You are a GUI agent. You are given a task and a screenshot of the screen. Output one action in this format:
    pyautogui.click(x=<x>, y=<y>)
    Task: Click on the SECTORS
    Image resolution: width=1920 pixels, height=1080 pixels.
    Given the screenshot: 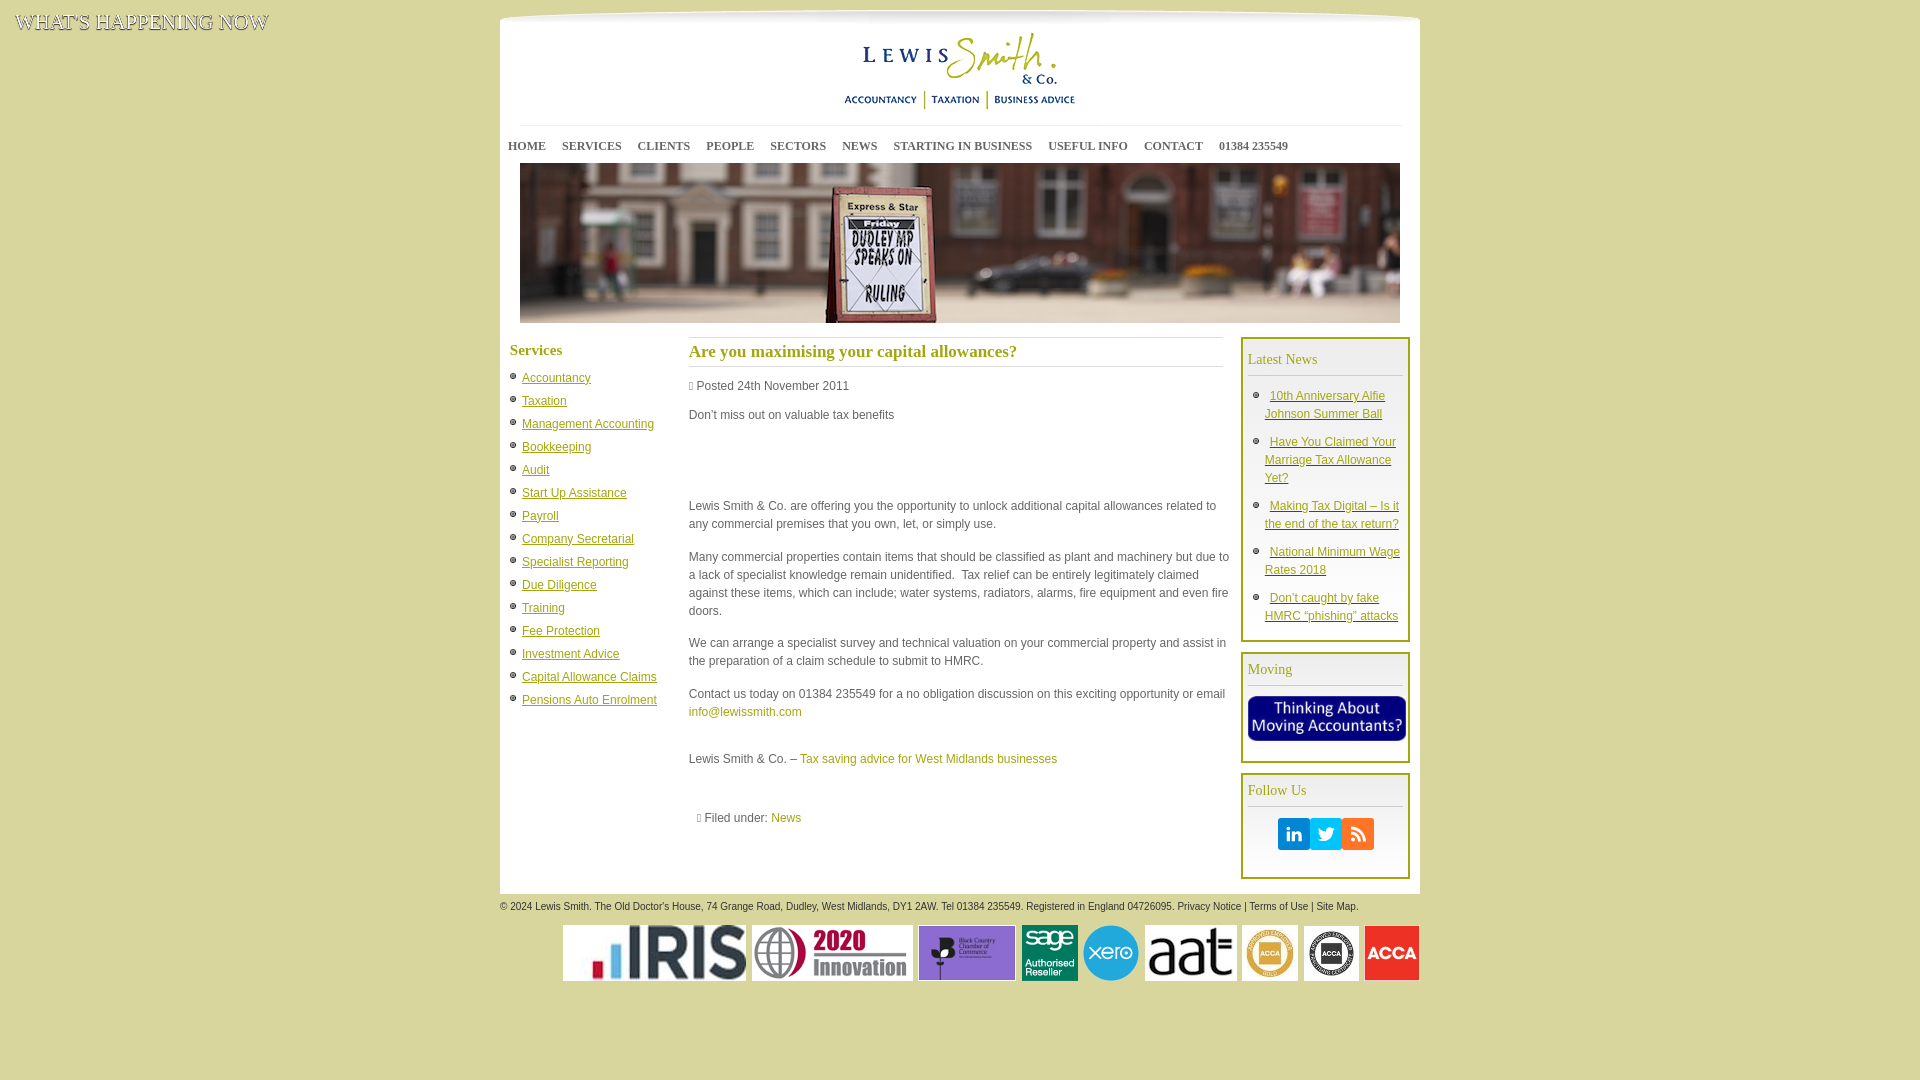 What is the action you would take?
    pyautogui.click(x=797, y=145)
    